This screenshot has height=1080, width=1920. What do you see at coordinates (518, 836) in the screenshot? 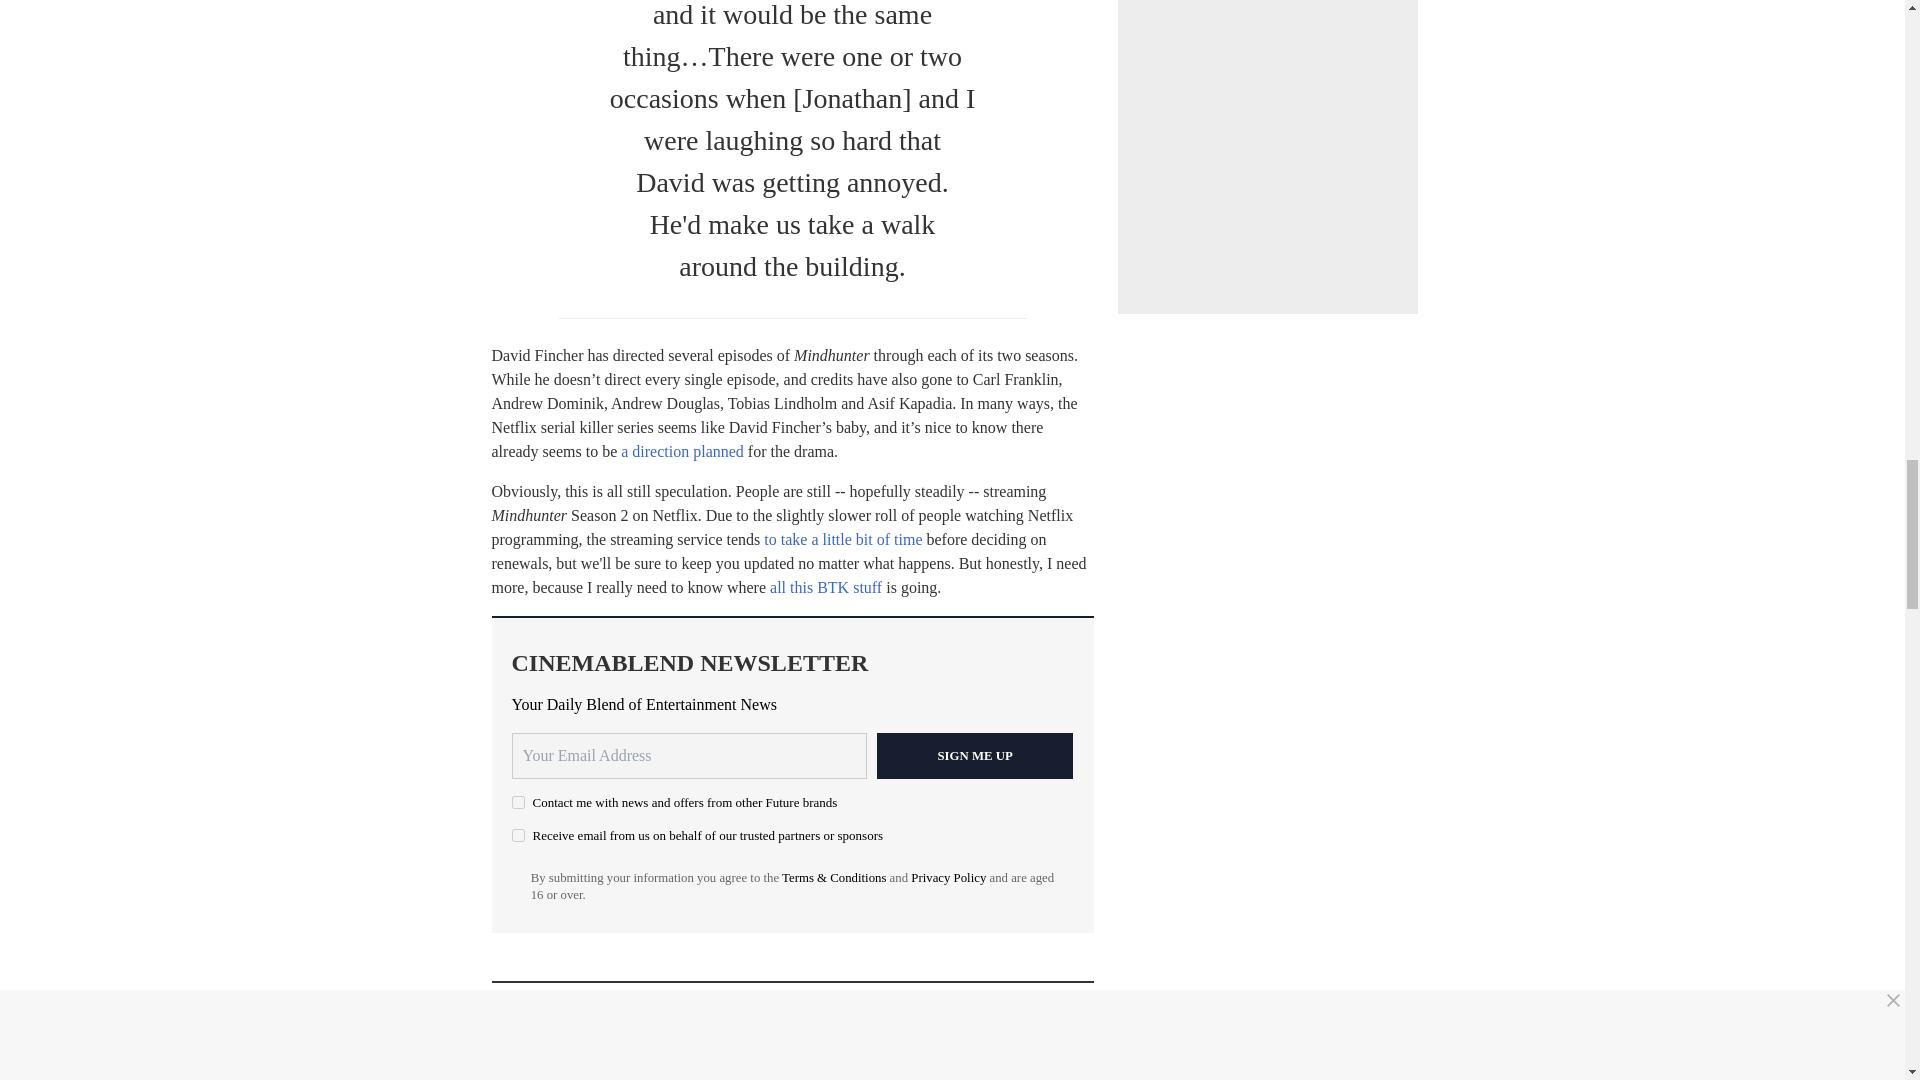
I see `on` at bounding box center [518, 836].